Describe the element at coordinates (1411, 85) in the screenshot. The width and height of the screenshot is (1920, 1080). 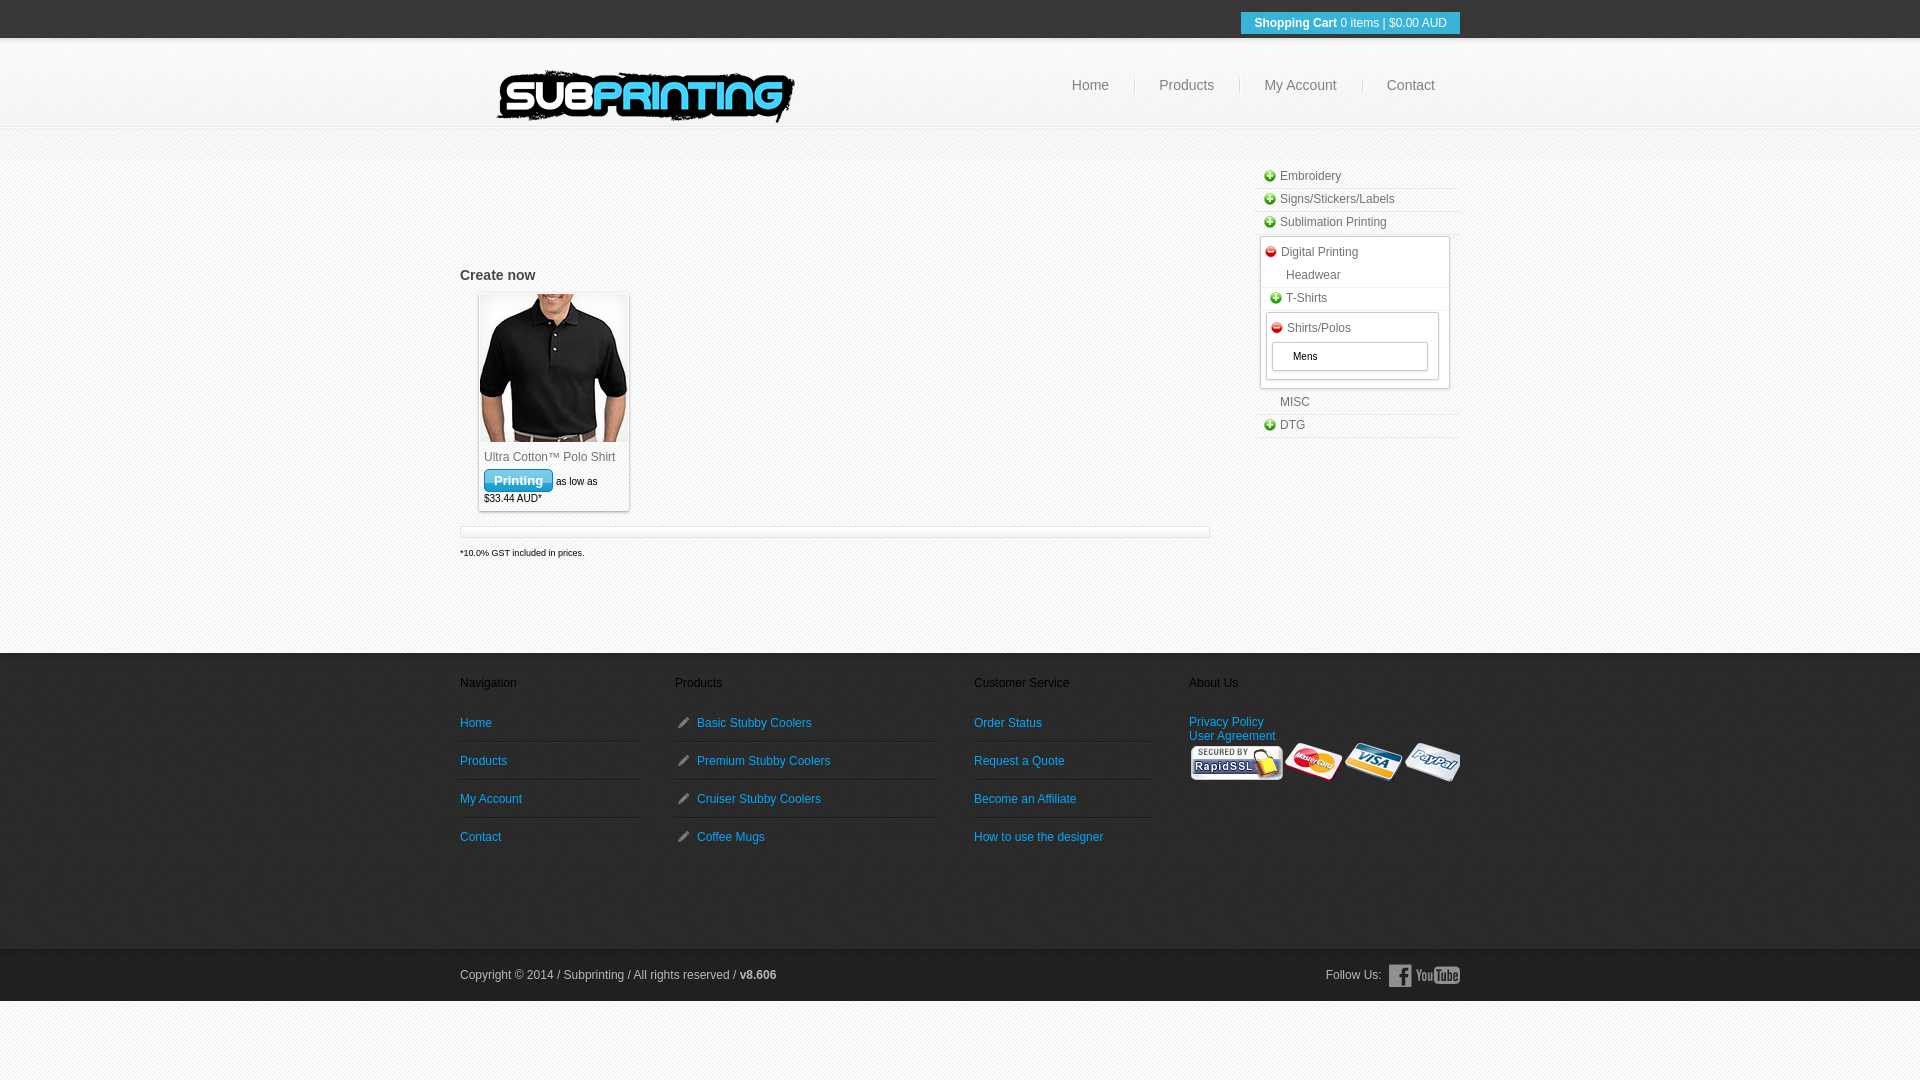
I see `Contact` at that location.